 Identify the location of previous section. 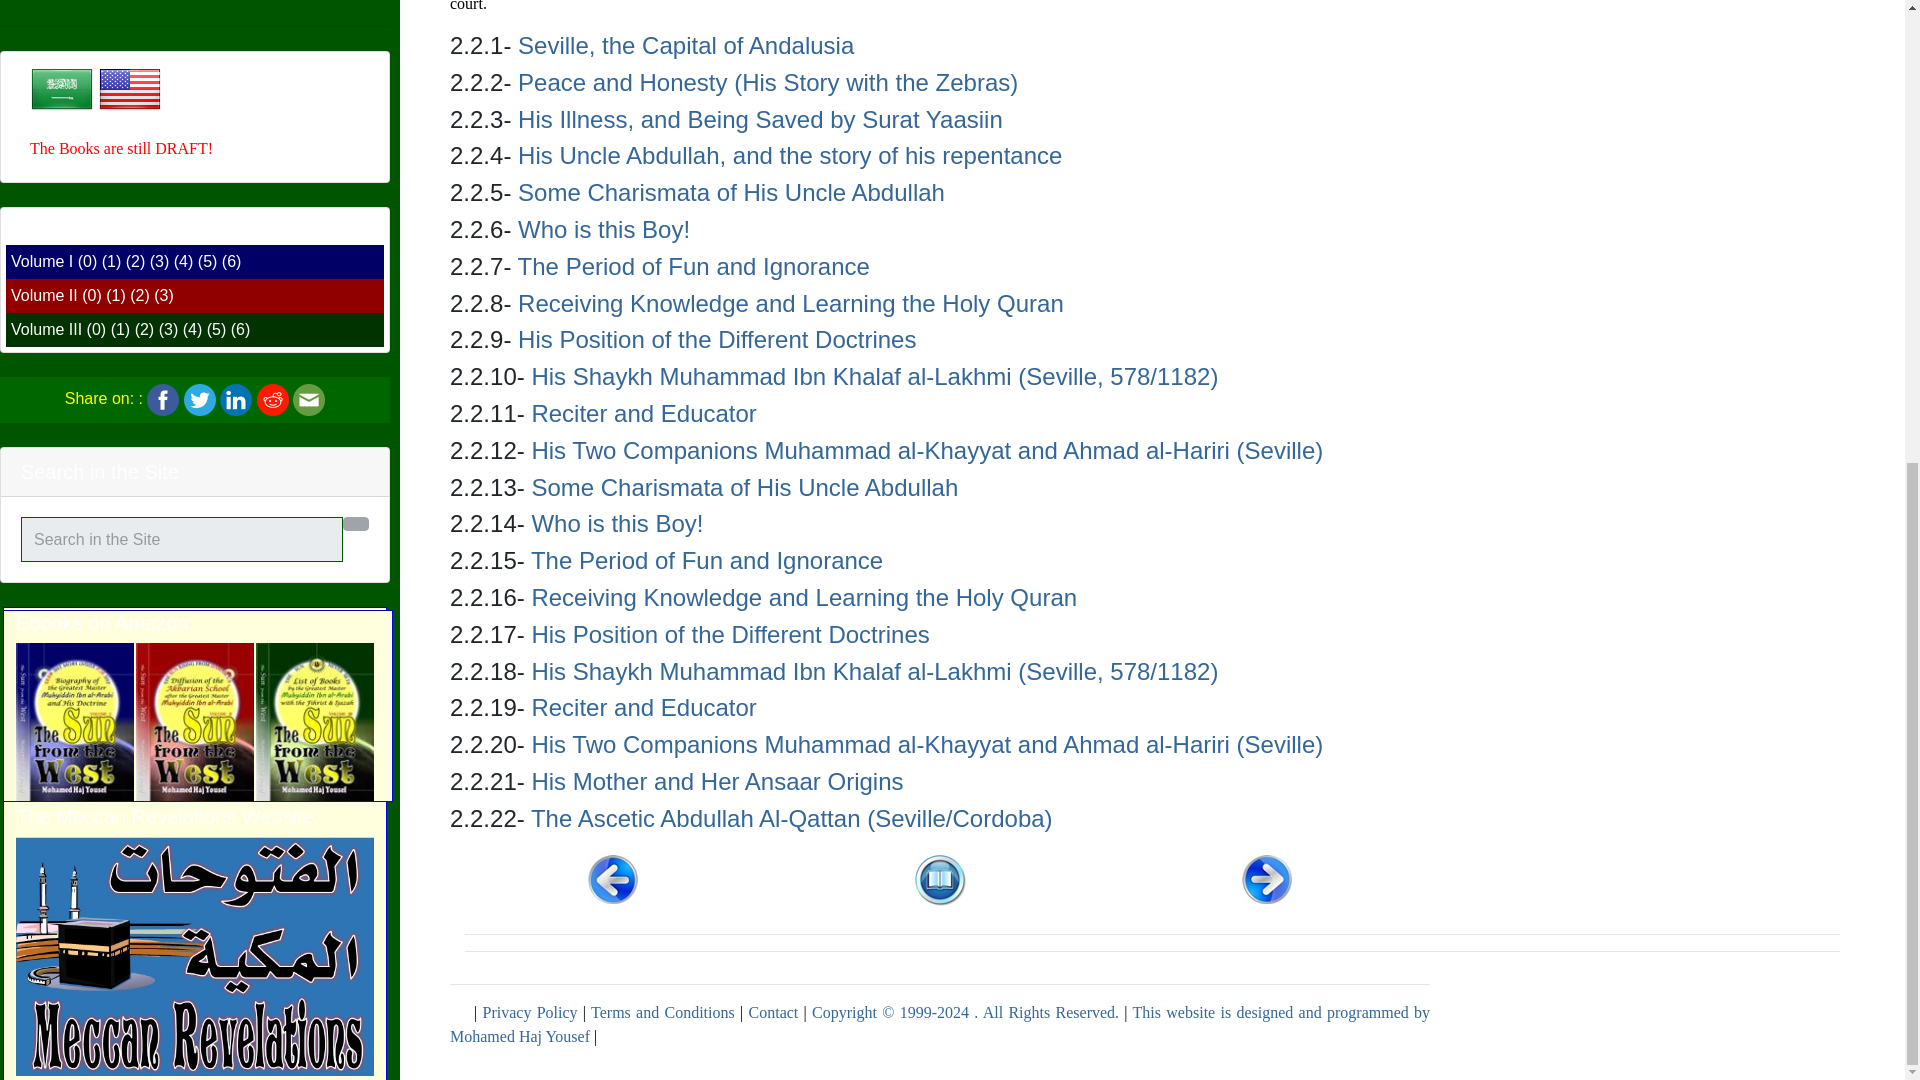
(612, 878).